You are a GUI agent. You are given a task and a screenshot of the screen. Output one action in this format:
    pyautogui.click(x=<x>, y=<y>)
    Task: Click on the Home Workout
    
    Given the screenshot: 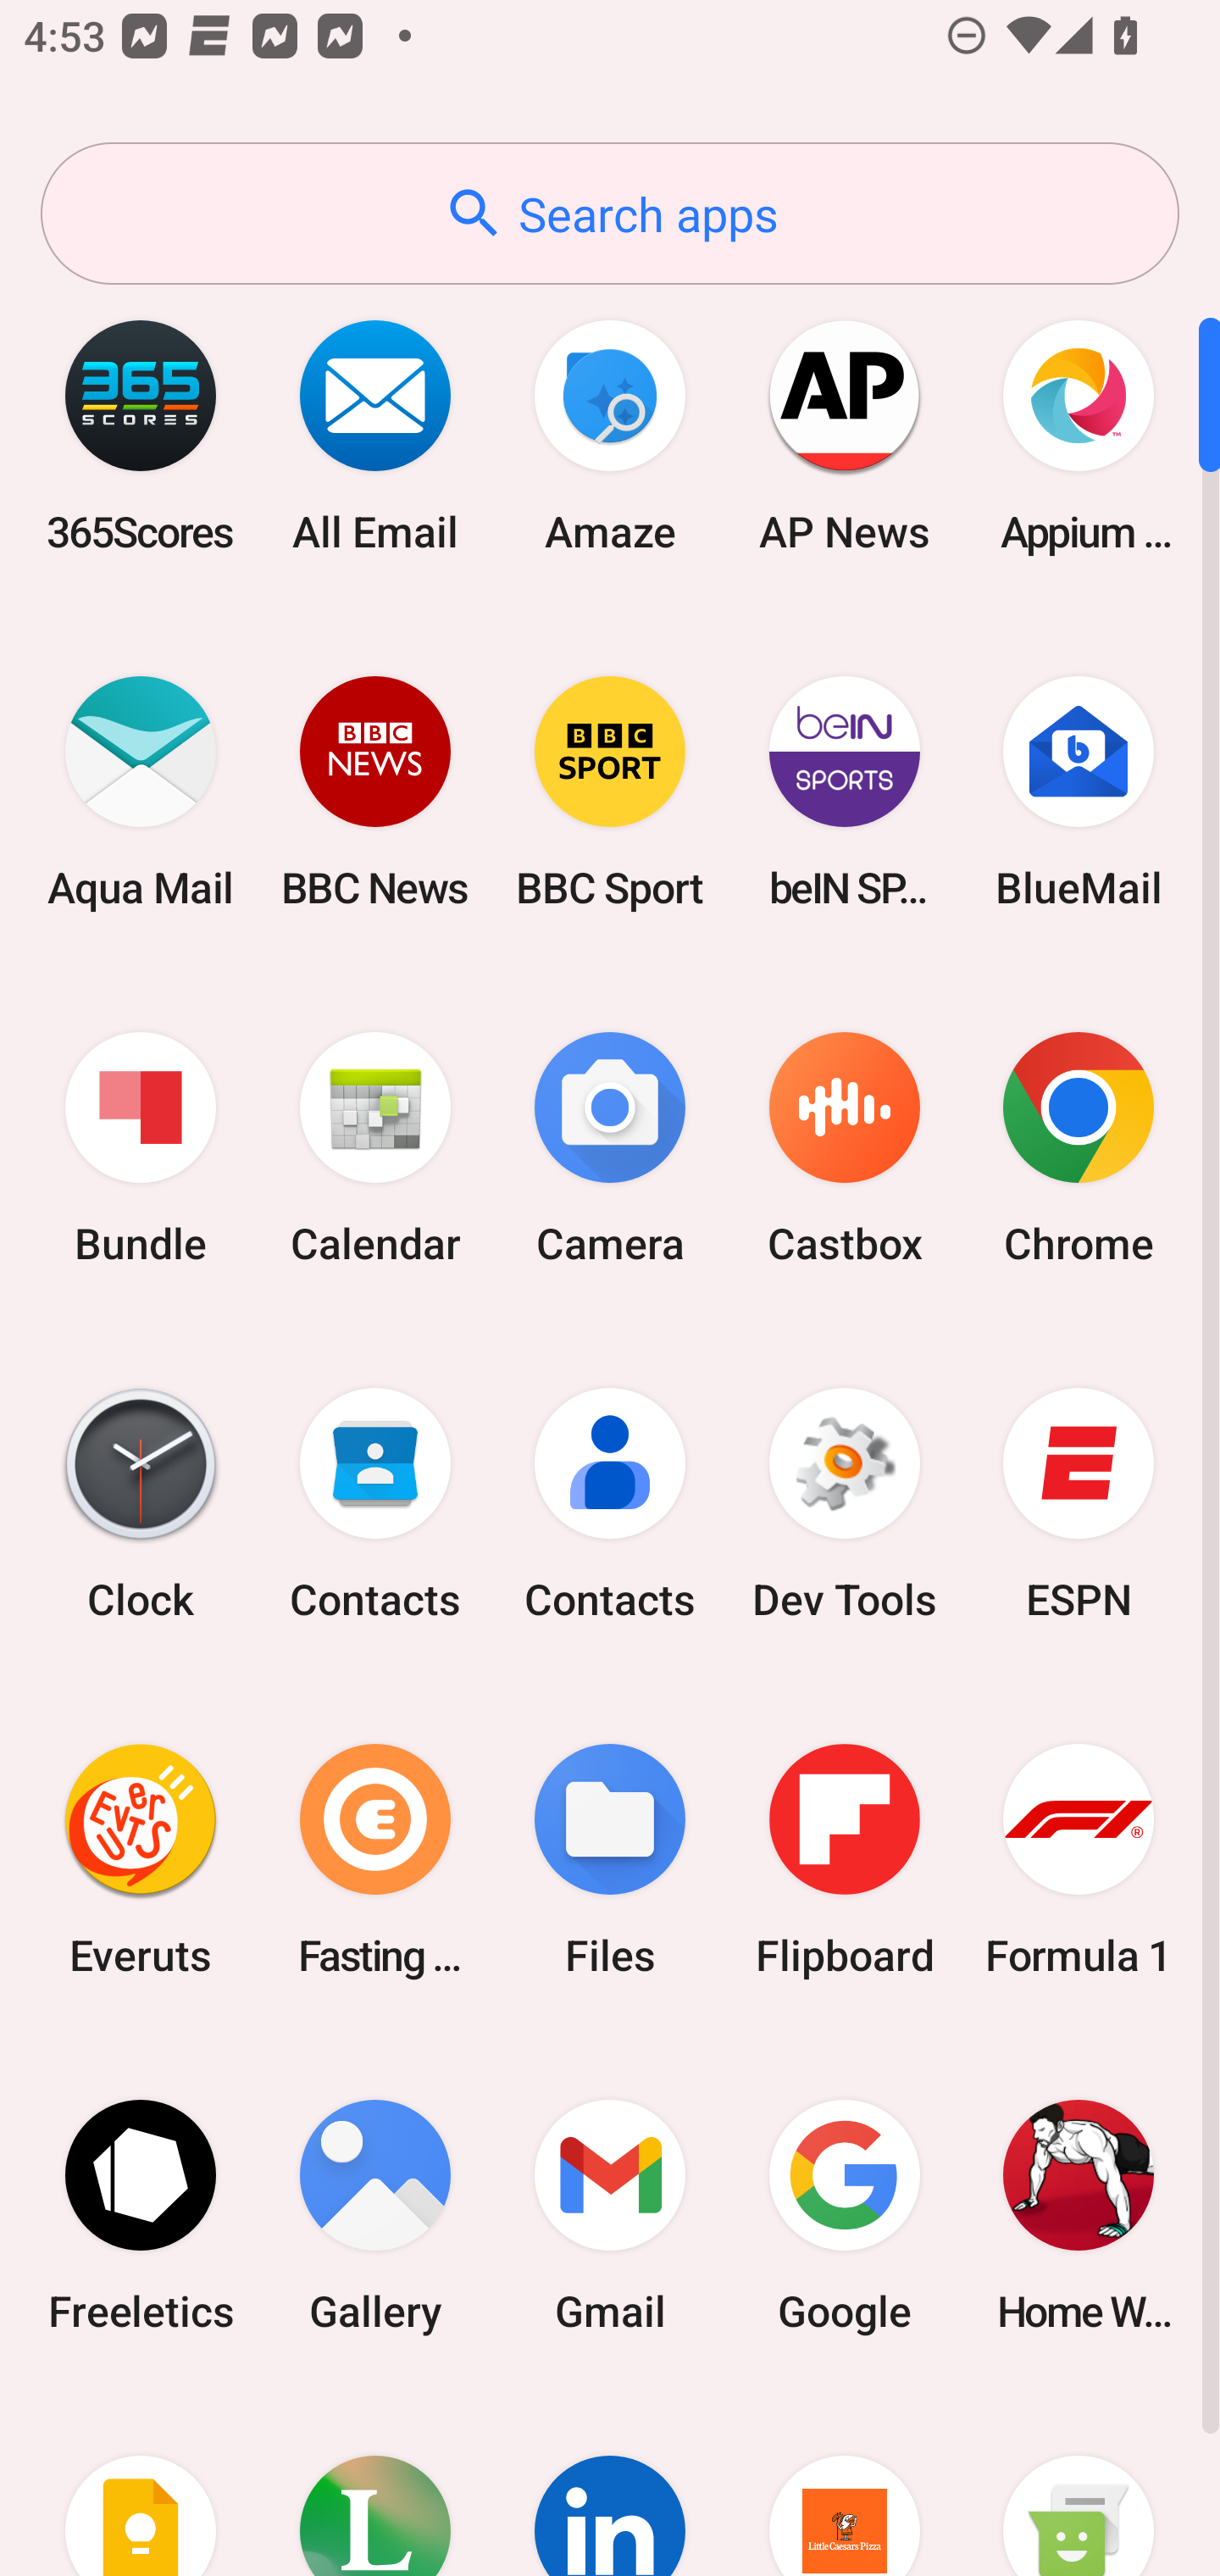 What is the action you would take?
    pyautogui.click(x=1079, y=2215)
    